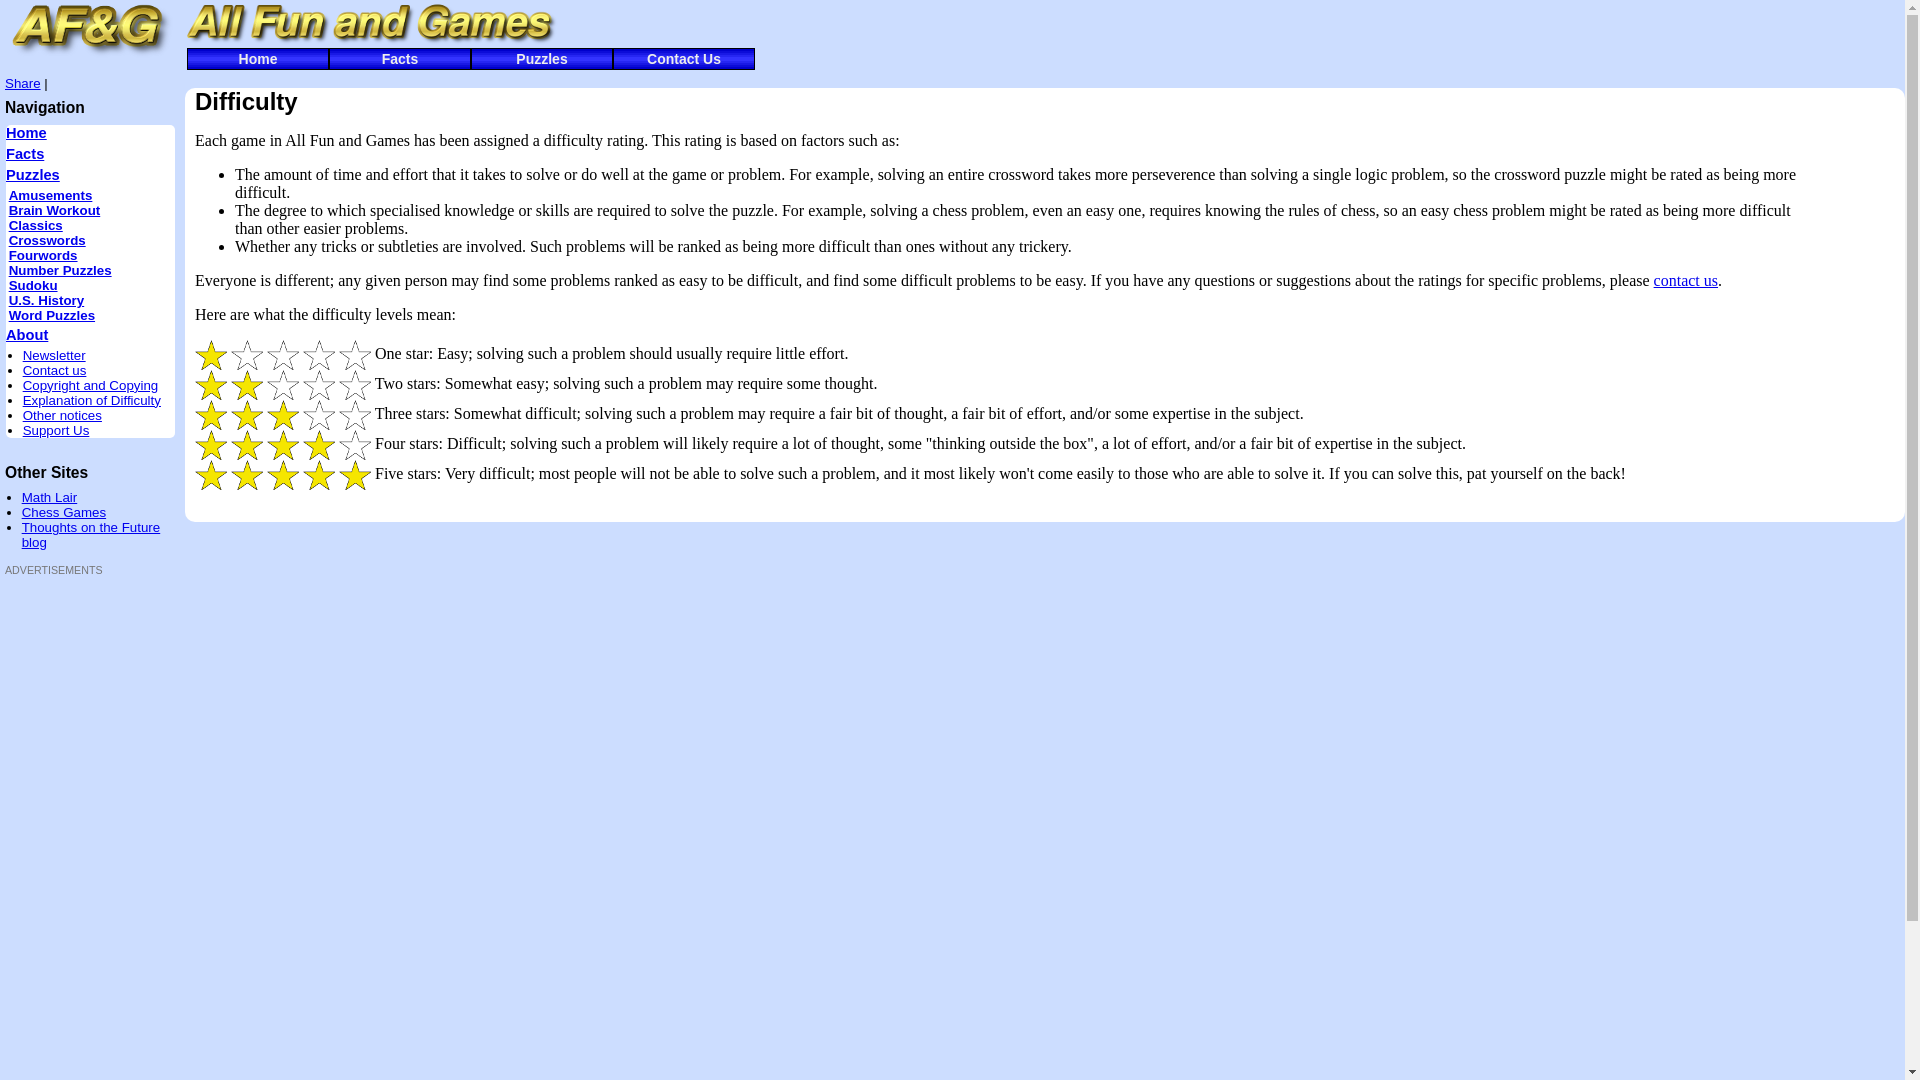 This screenshot has height=1080, width=1920. I want to click on Number Puzzles, so click(60, 270).